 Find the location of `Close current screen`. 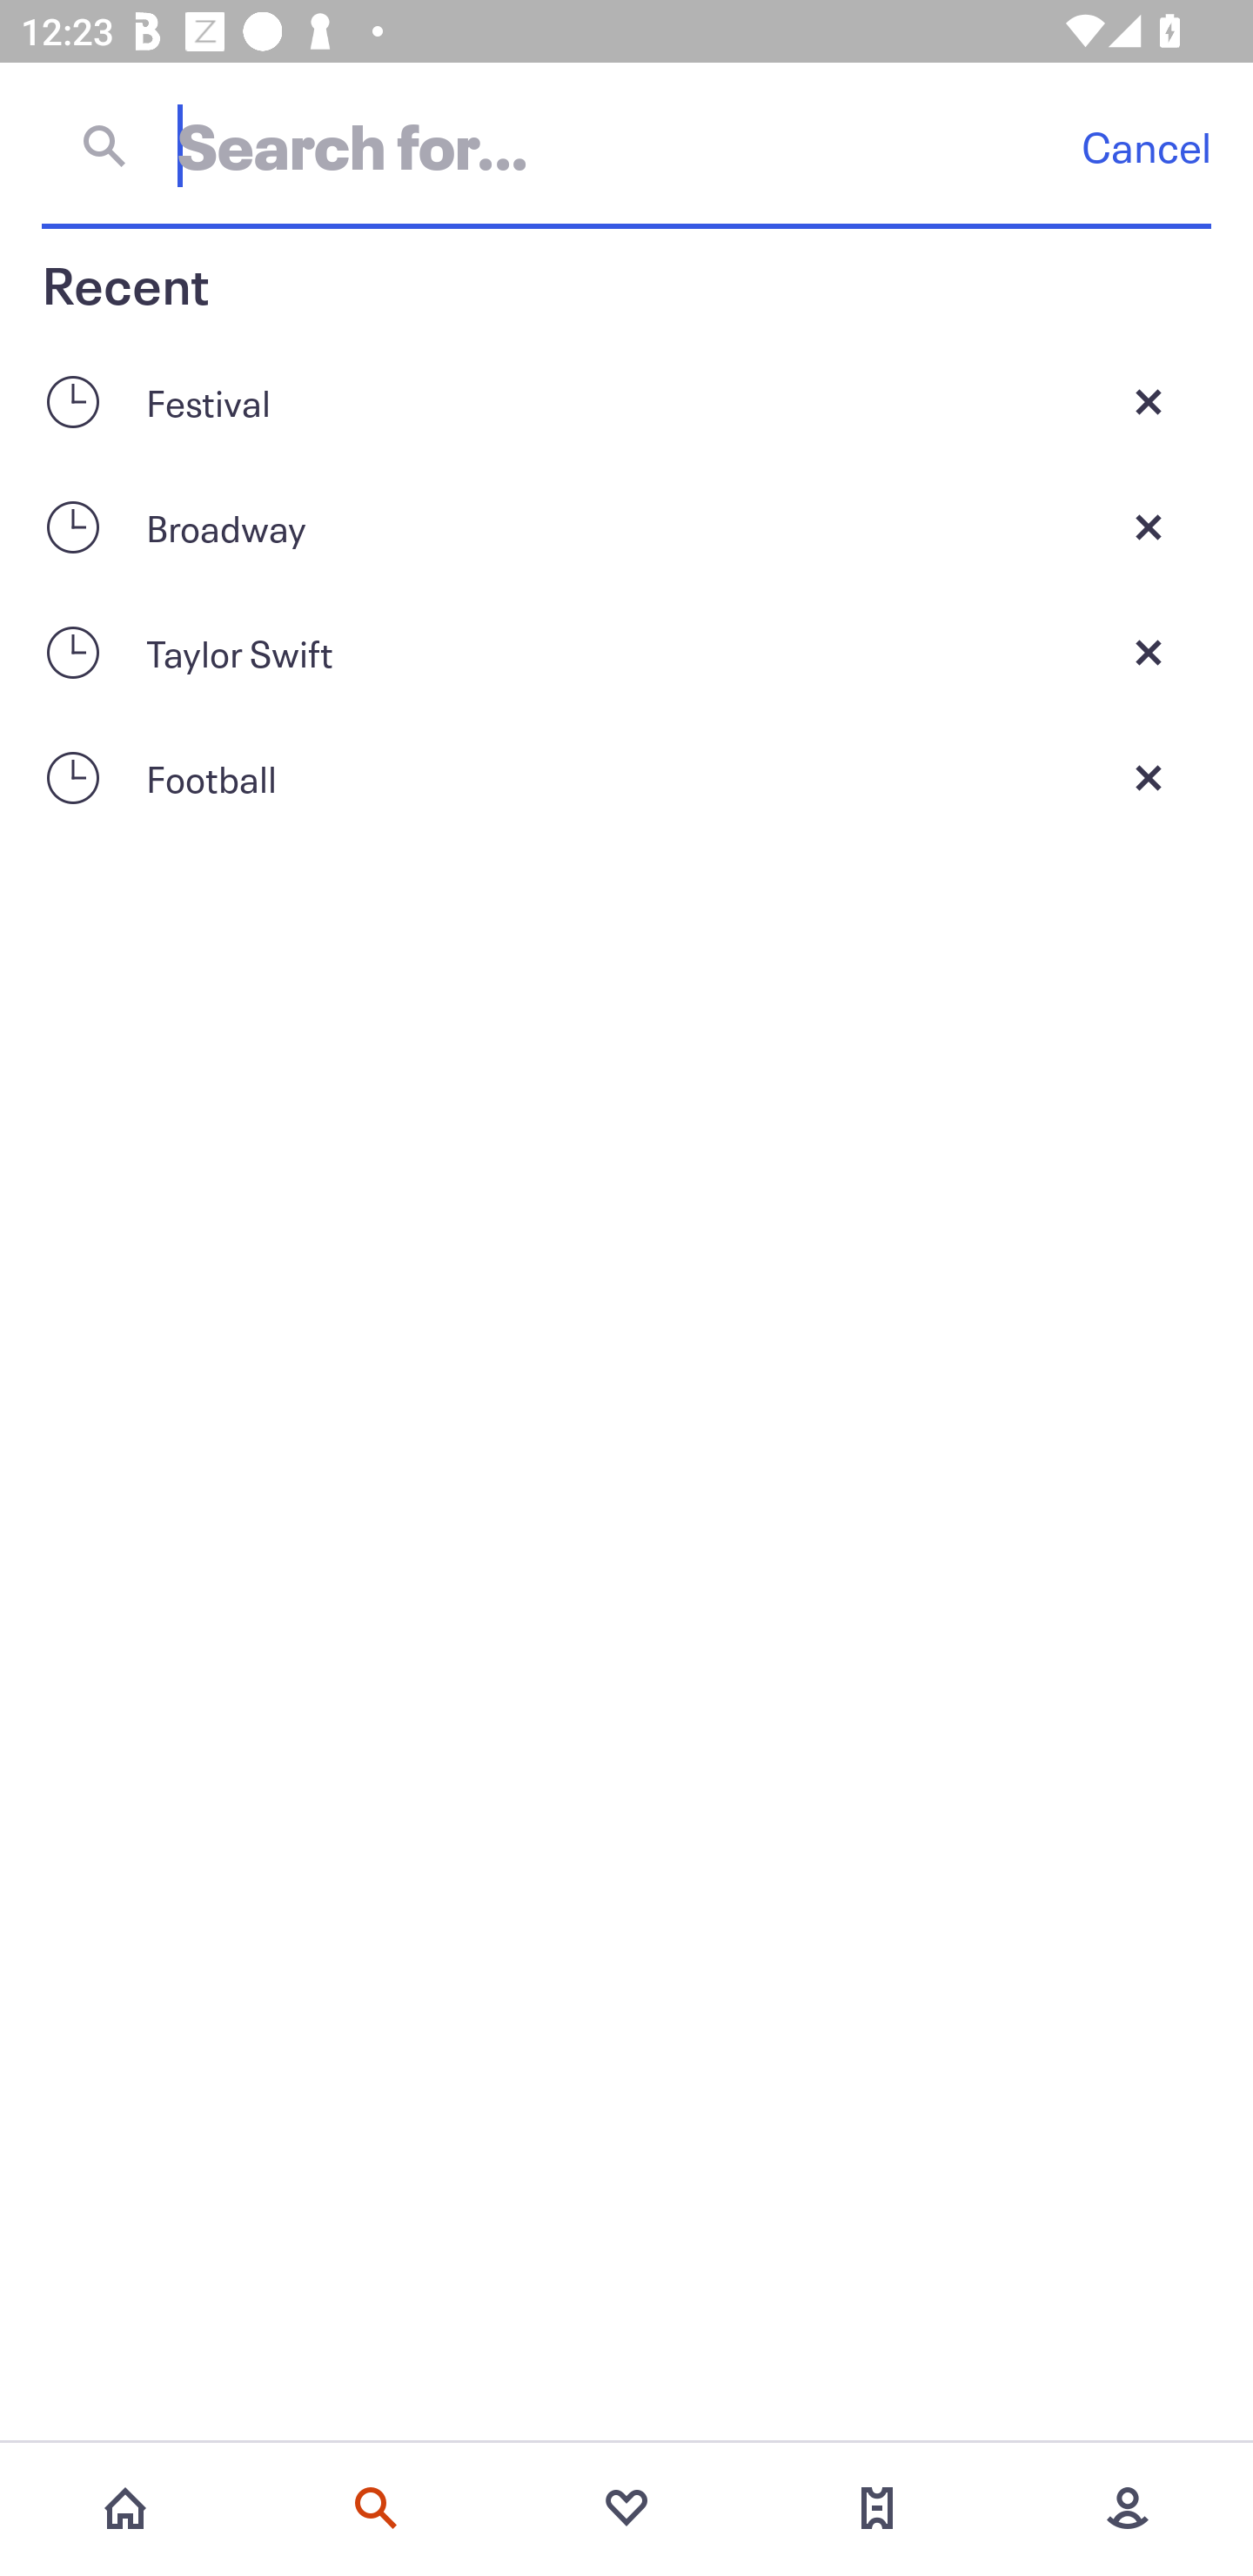

Close current screen is located at coordinates (1149, 777).